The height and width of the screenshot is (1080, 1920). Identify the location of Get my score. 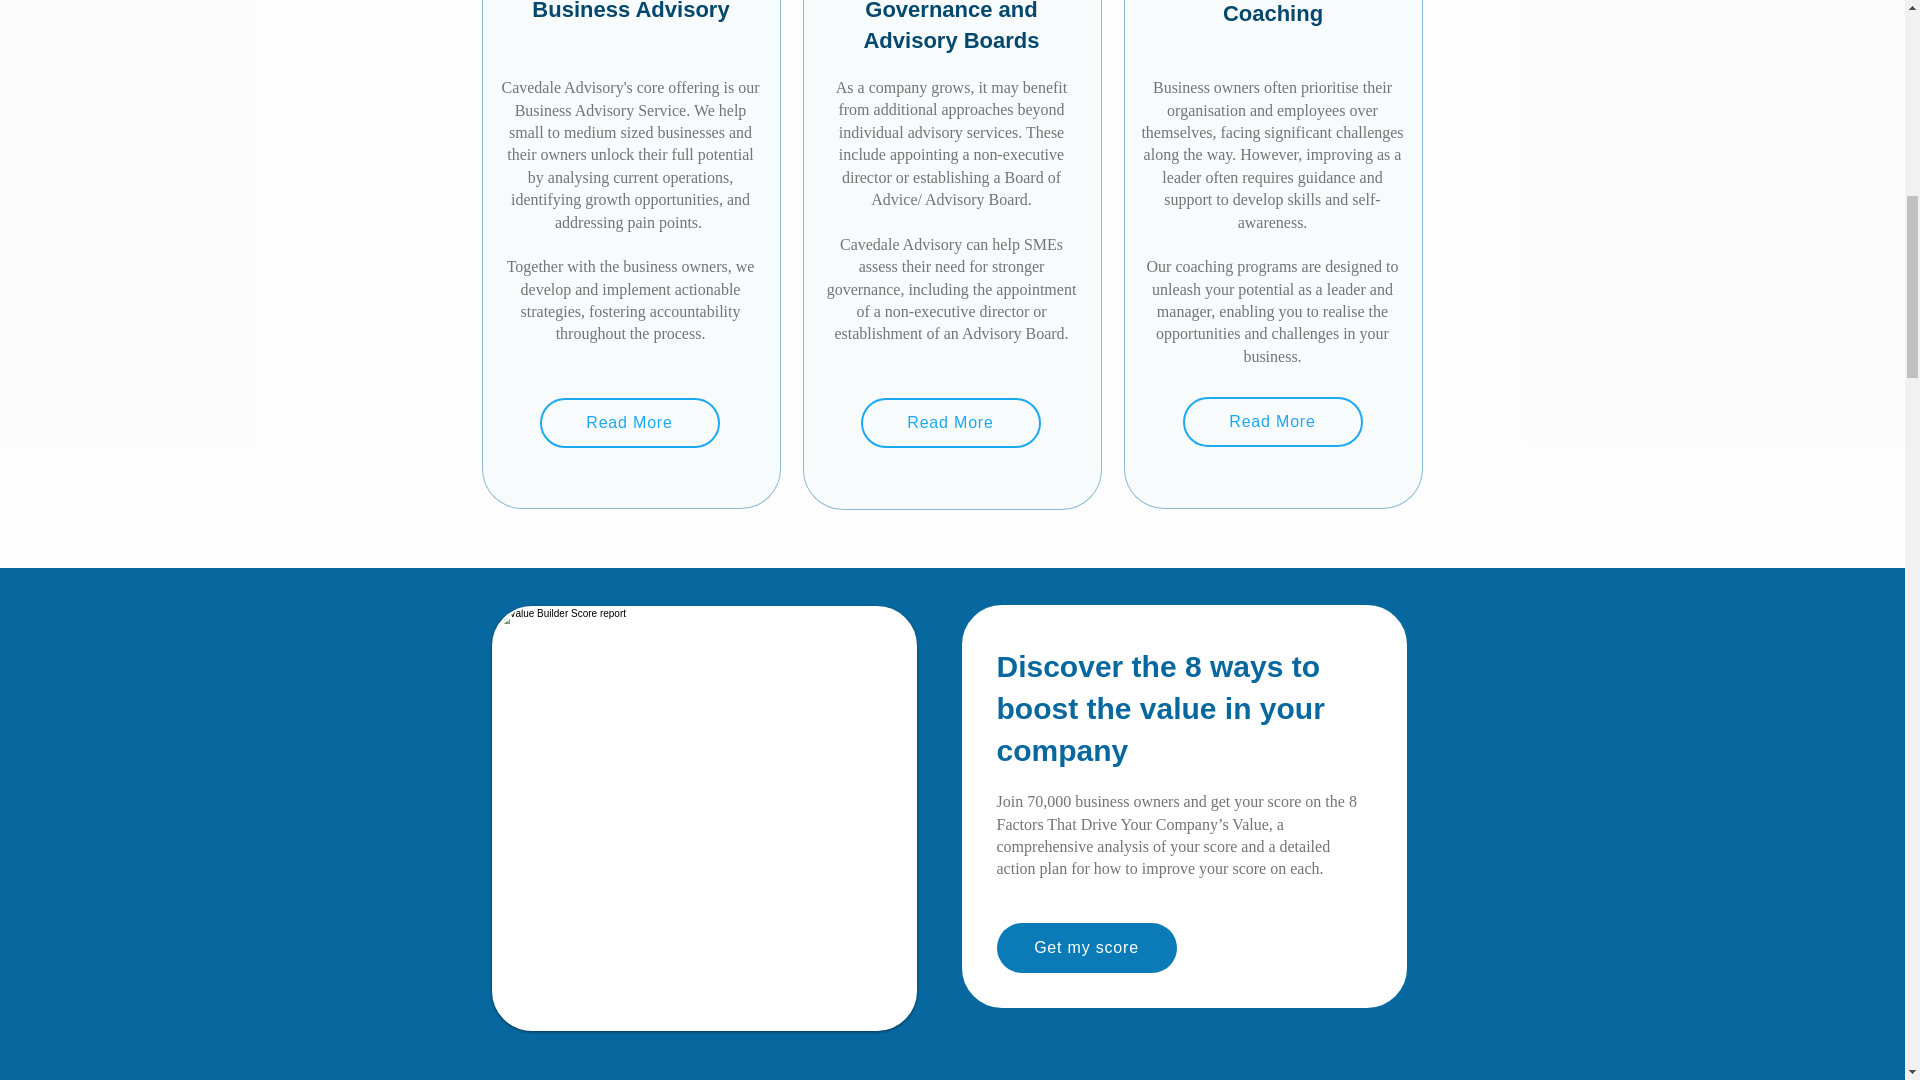
(1086, 948).